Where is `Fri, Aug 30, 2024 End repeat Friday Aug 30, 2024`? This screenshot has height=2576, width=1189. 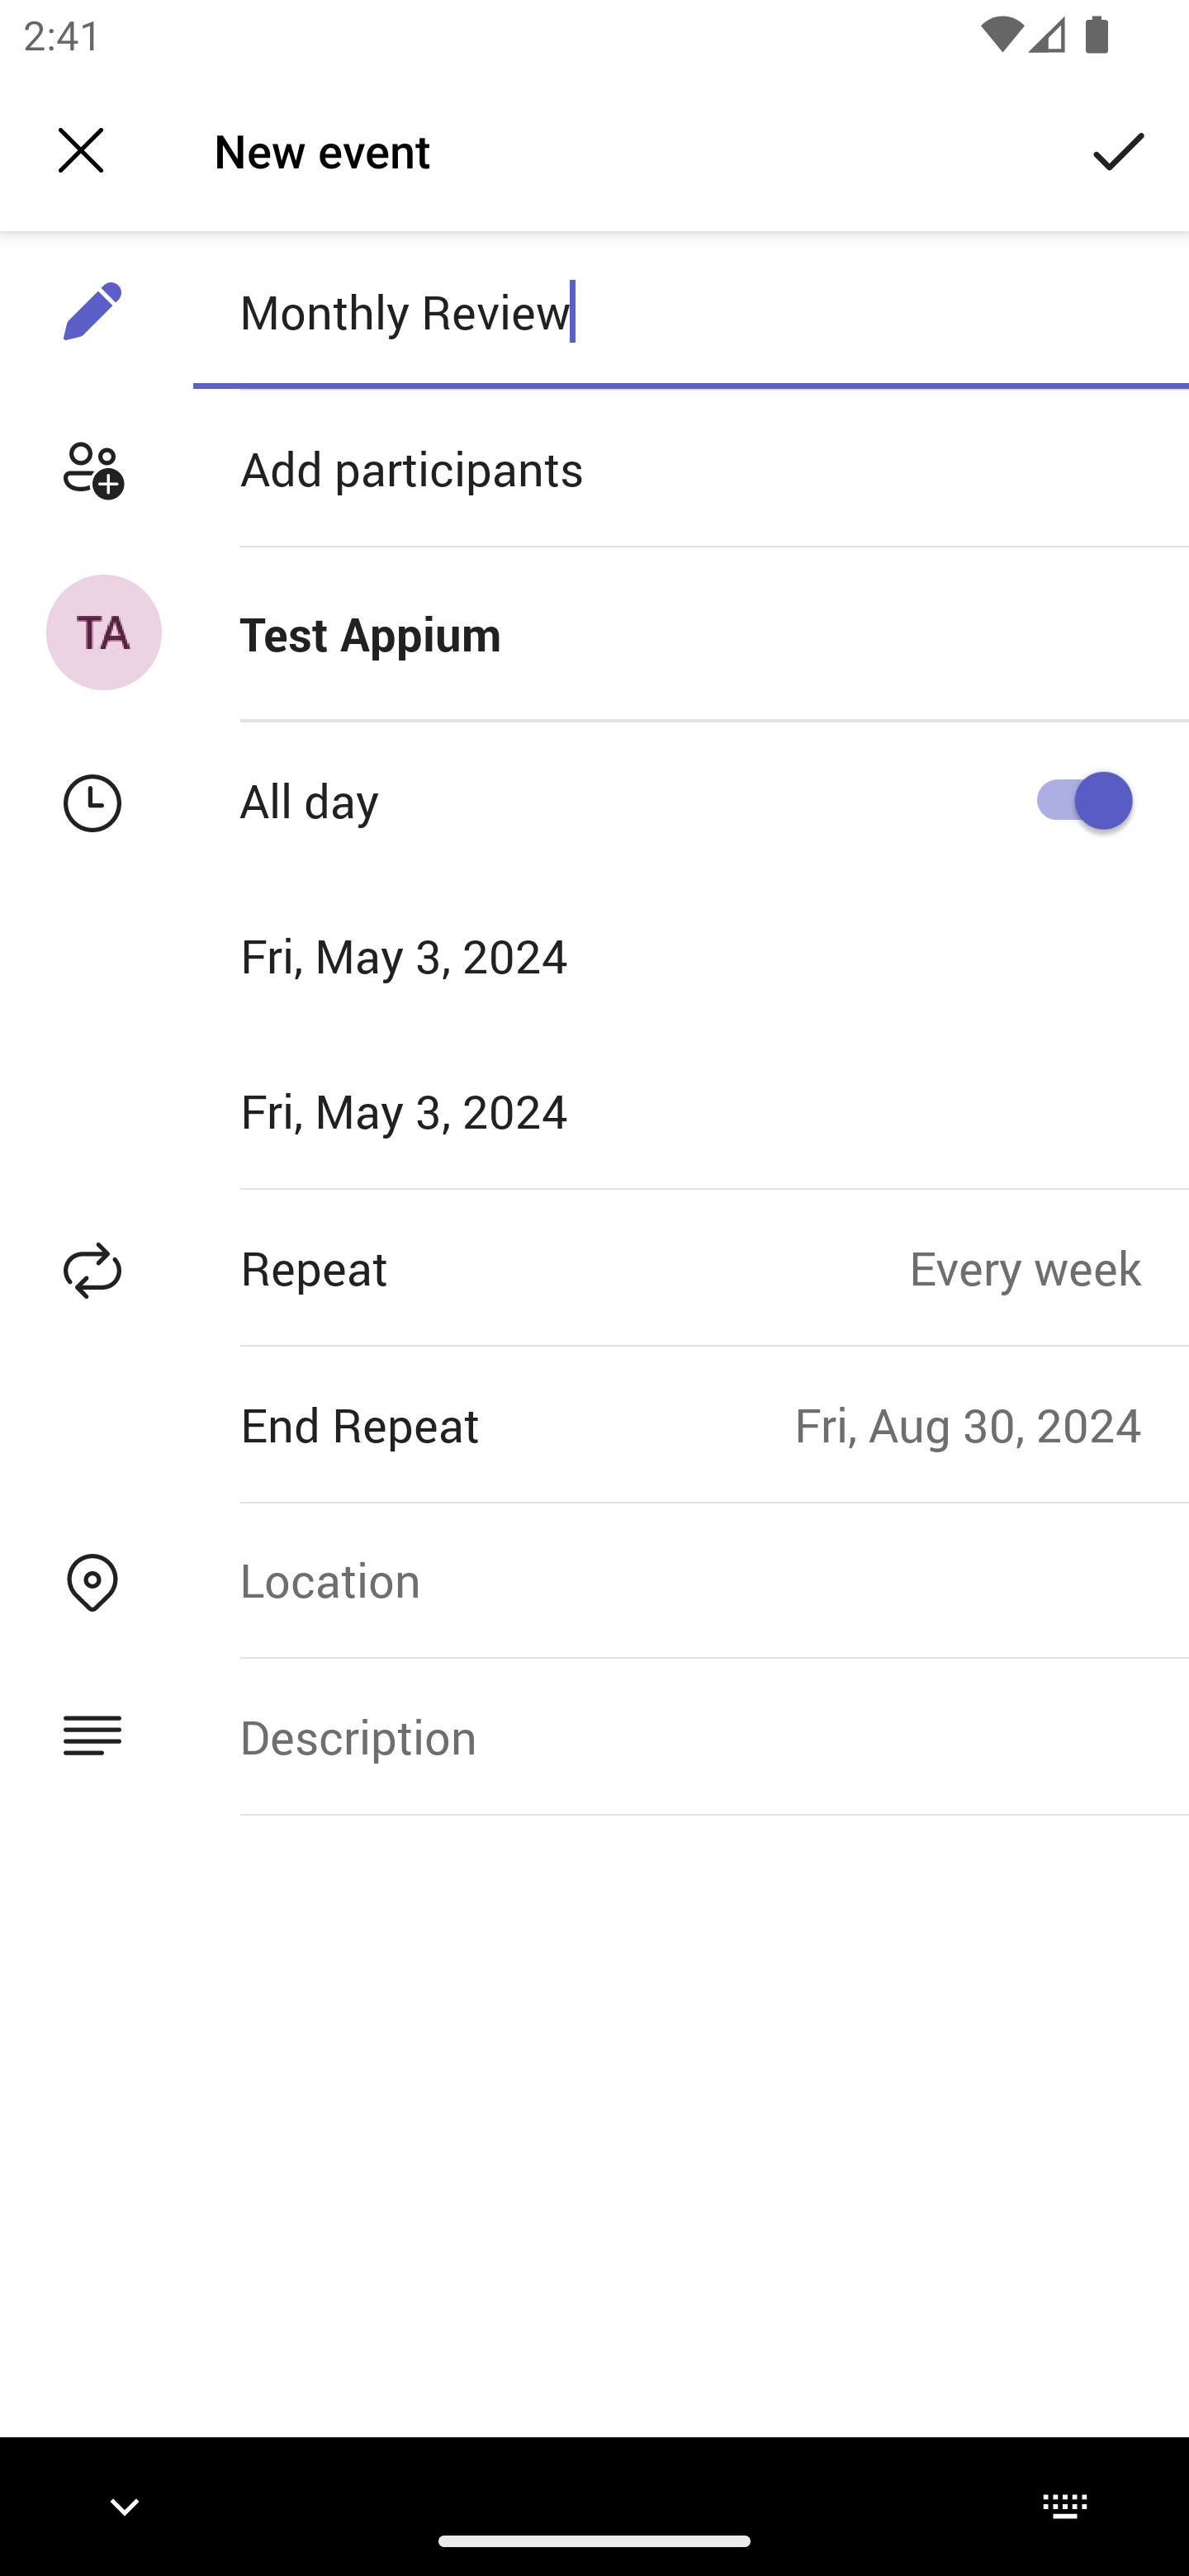 Fri, Aug 30, 2024 End repeat Friday Aug 30, 2024 is located at coordinates (991, 1423).